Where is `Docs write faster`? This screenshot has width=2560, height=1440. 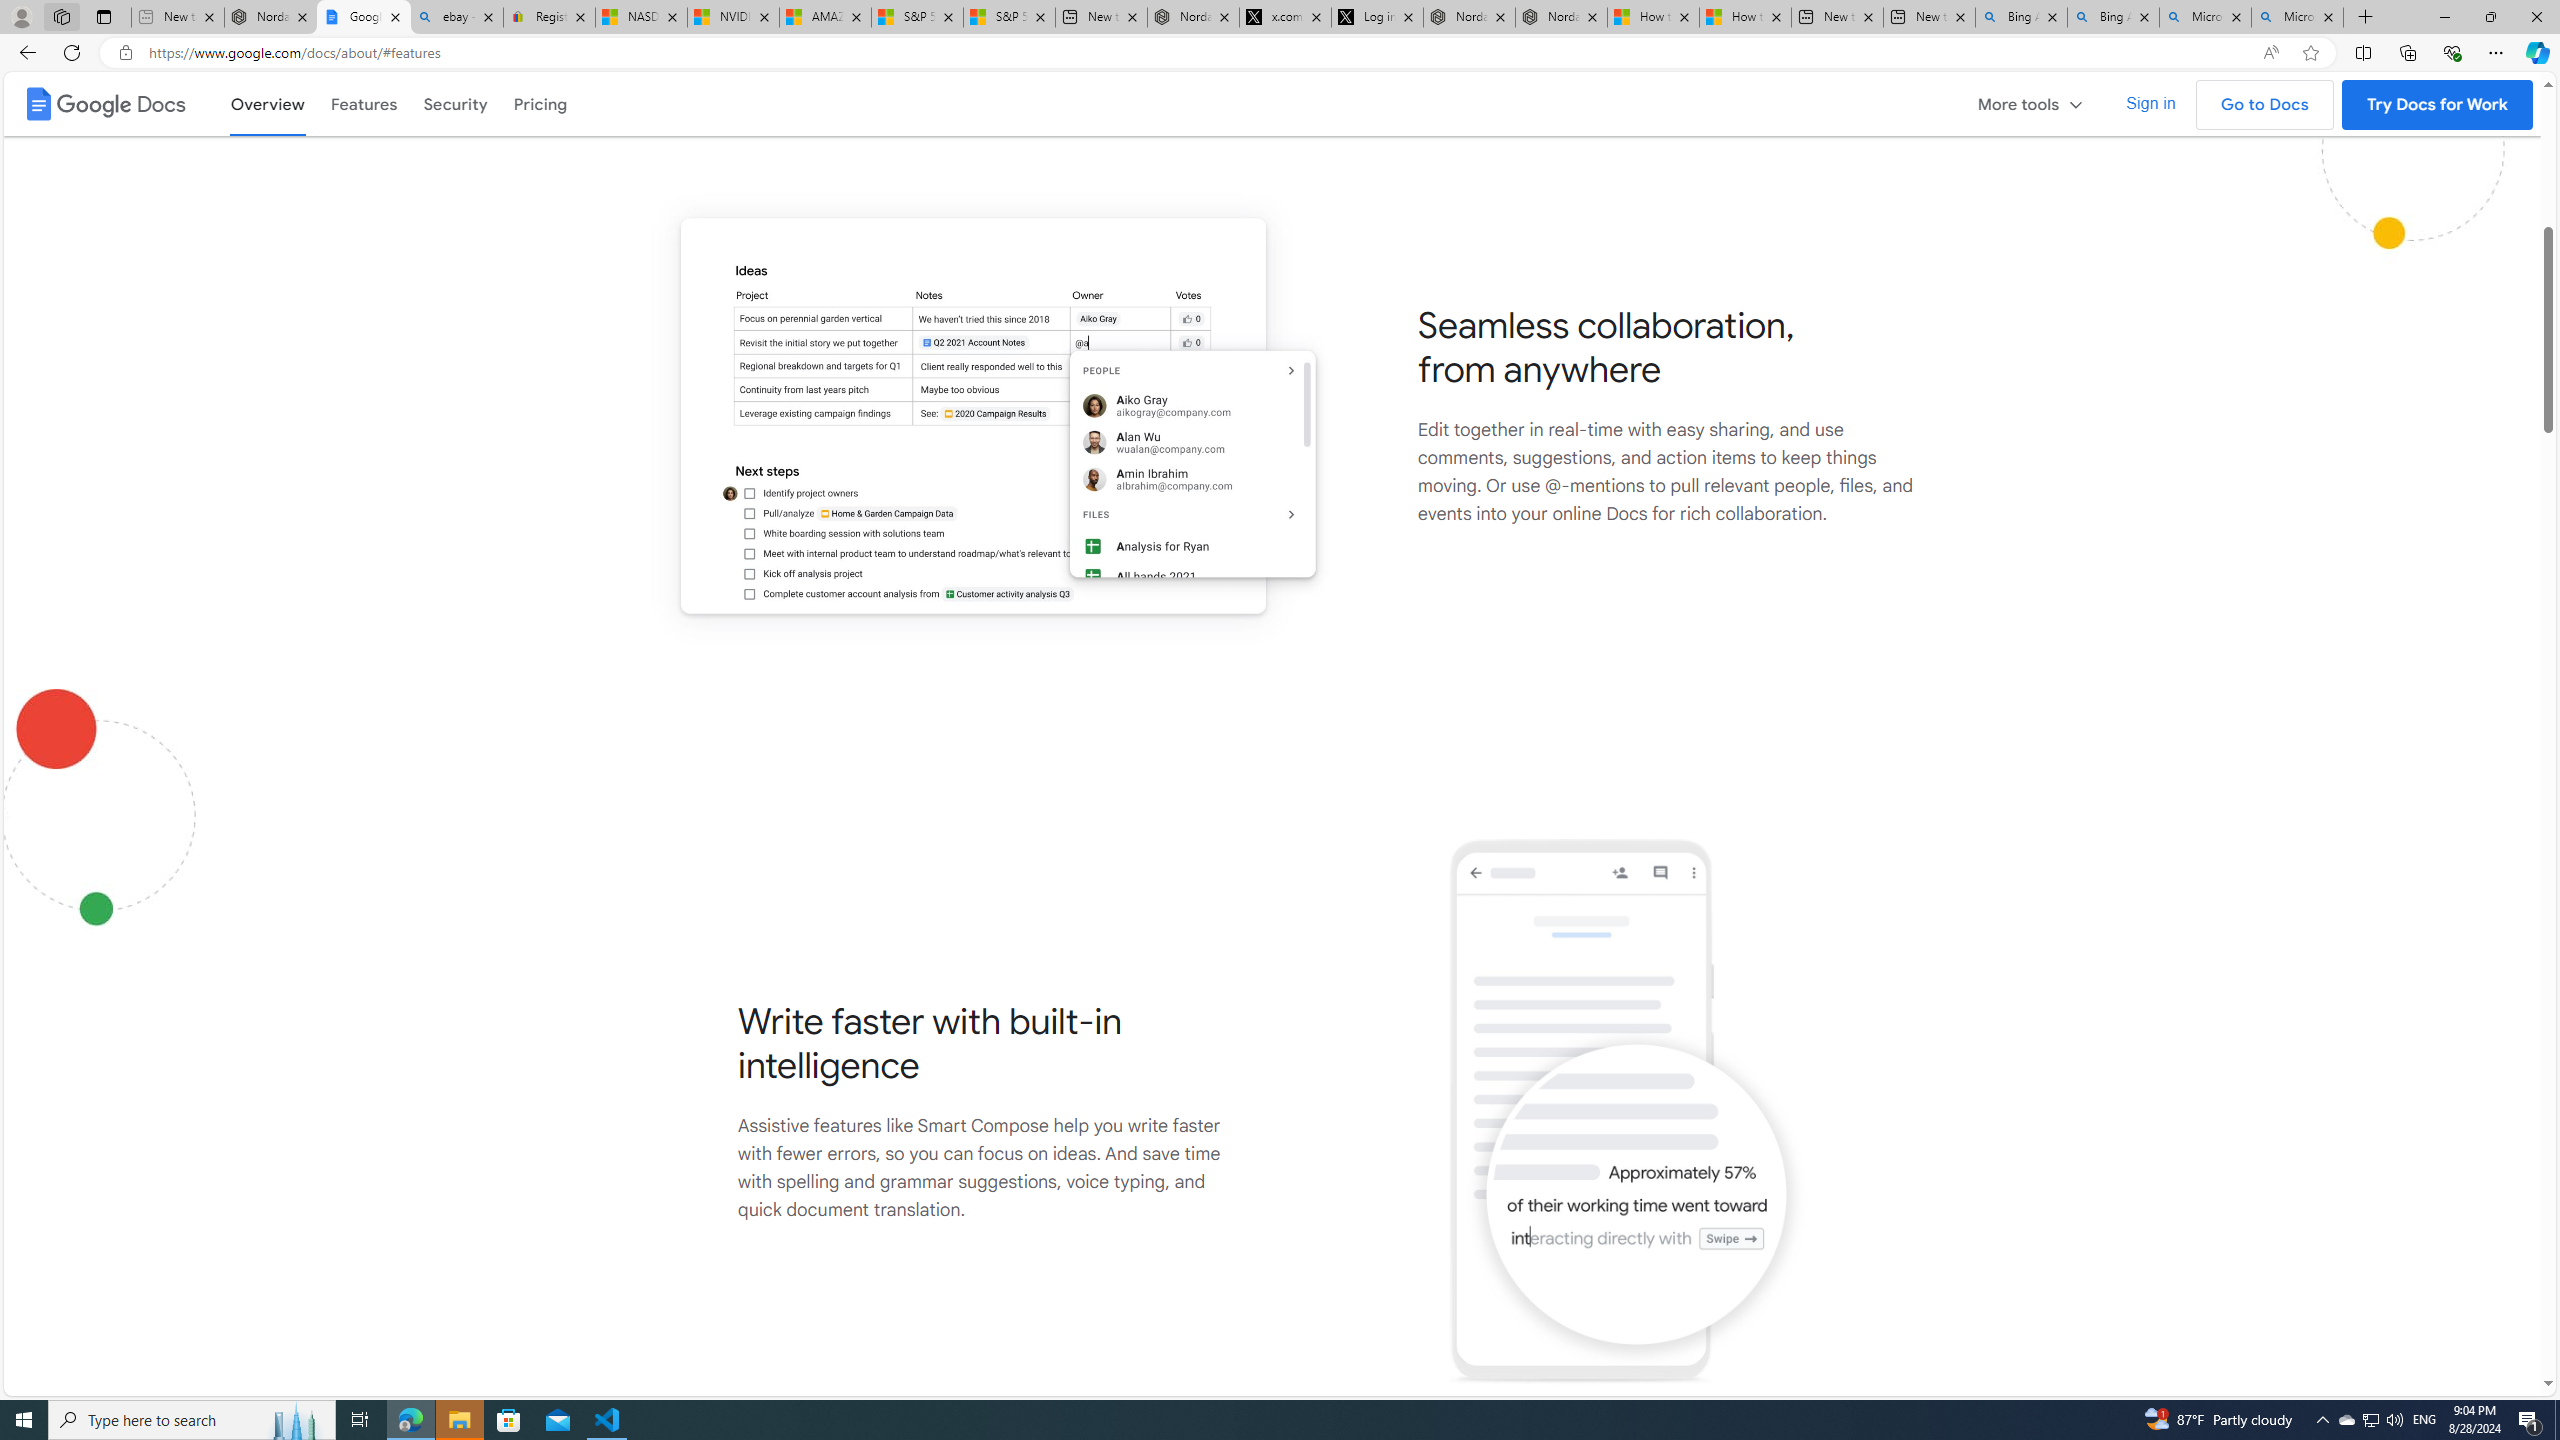 Docs write faster is located at coordinates (1626, 1112).